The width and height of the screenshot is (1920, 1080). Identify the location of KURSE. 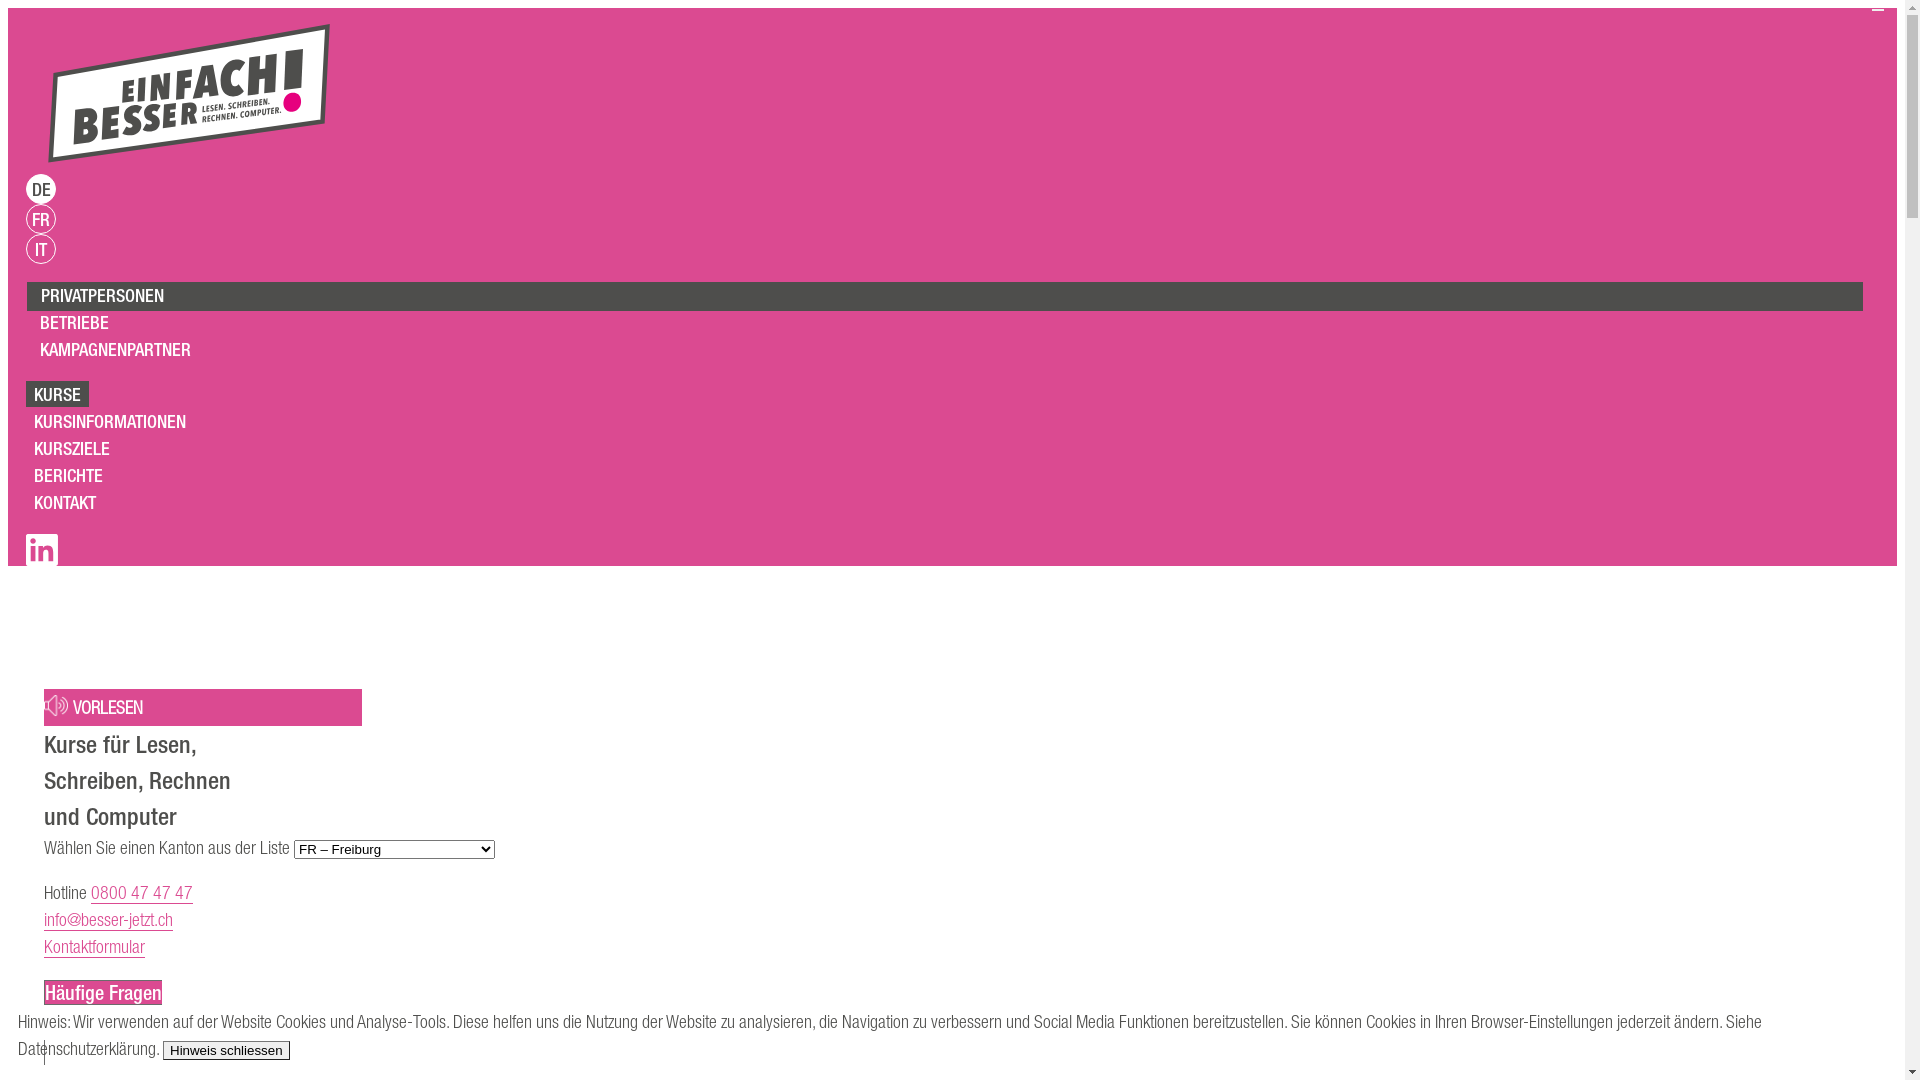
(58, 394).